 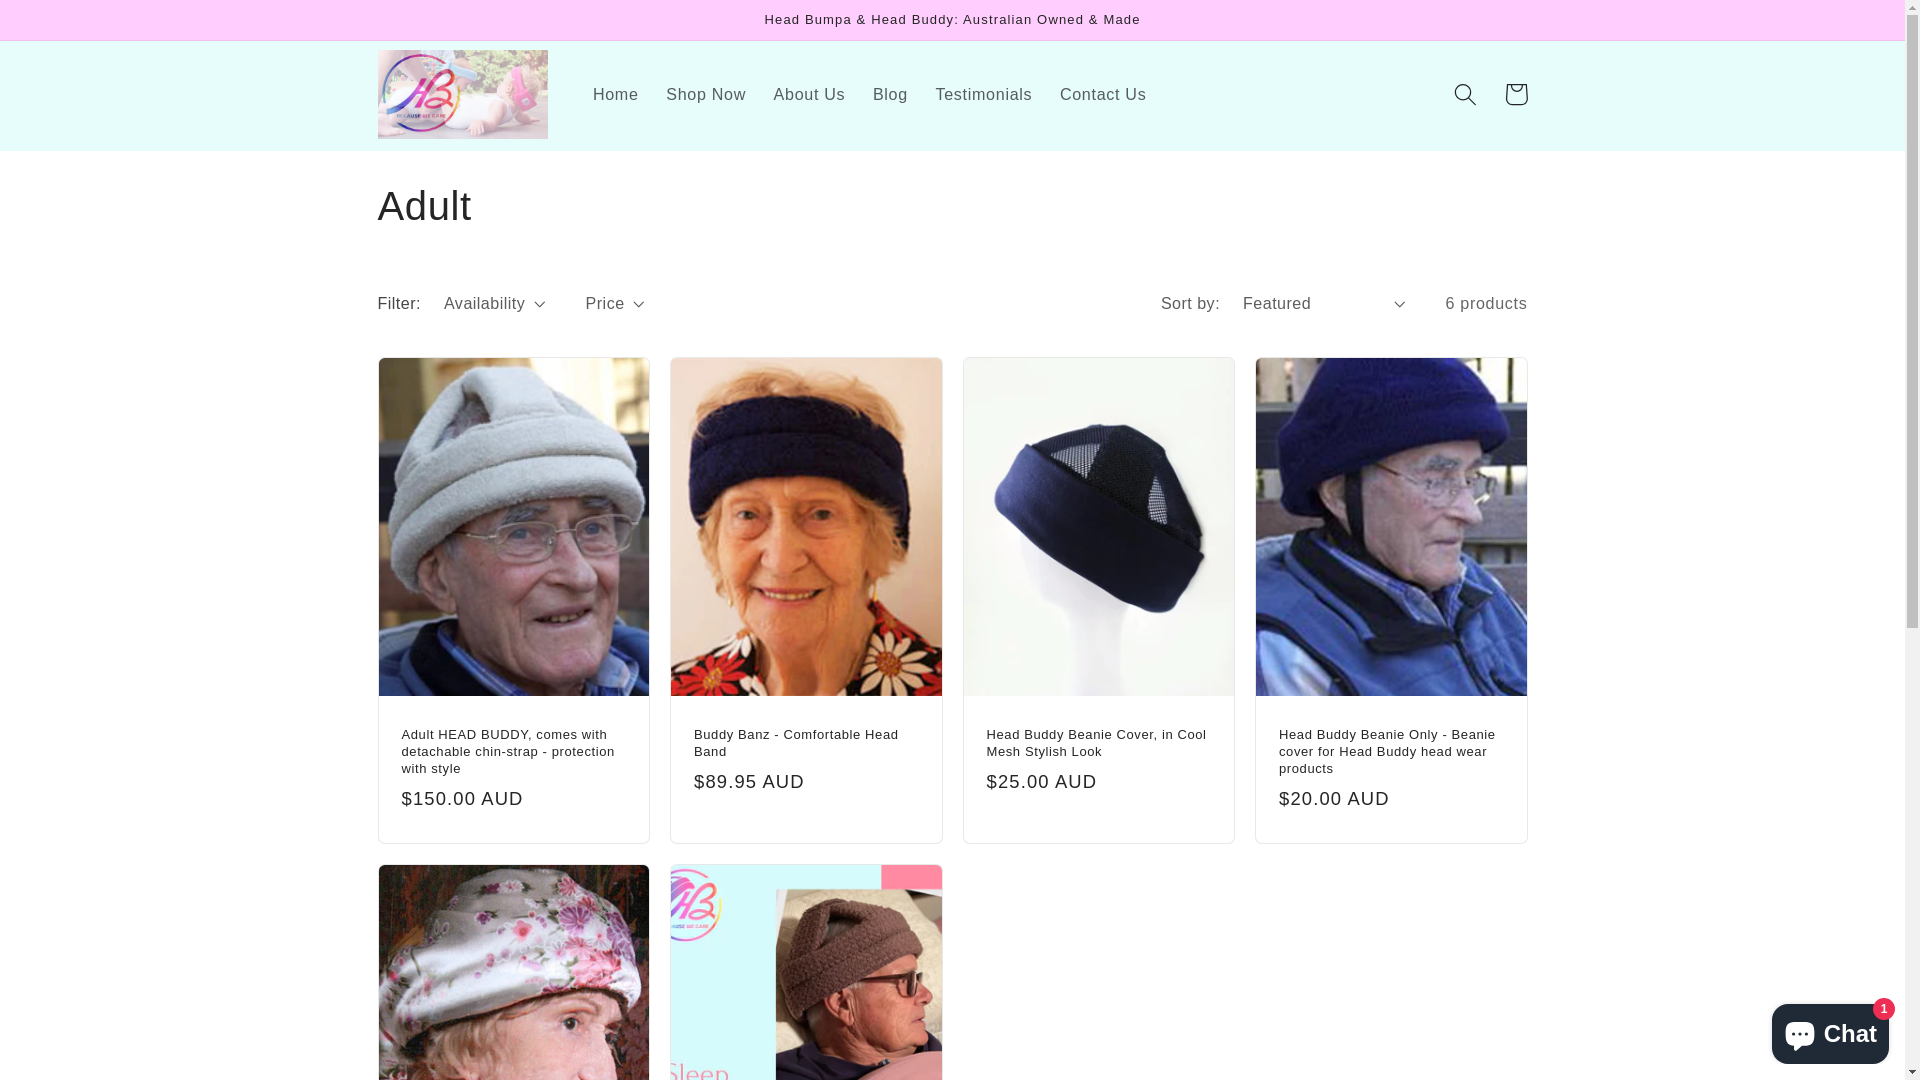 What do you see at coordinates (890, 94) in the screenshot?
I see `Blog` at bounding box center [890, 94].